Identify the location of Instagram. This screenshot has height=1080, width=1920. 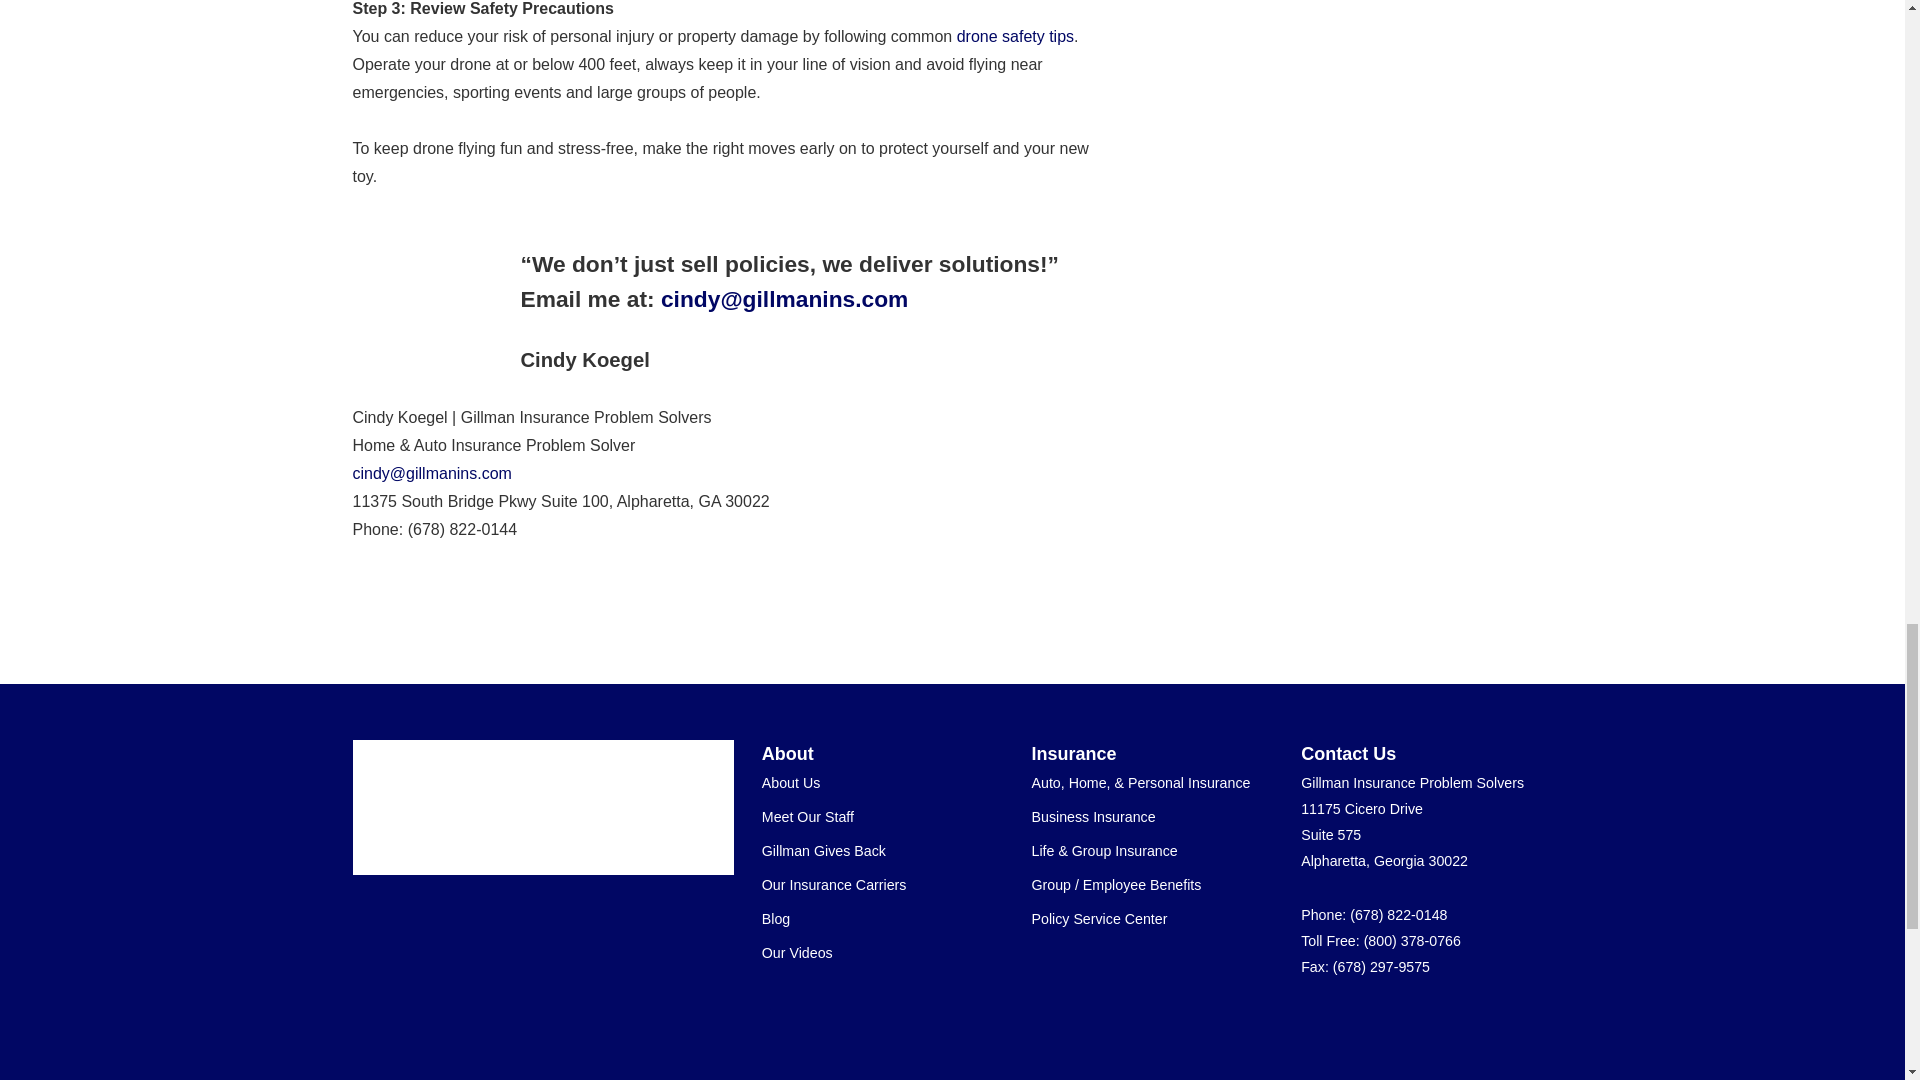
(1528, 1022).